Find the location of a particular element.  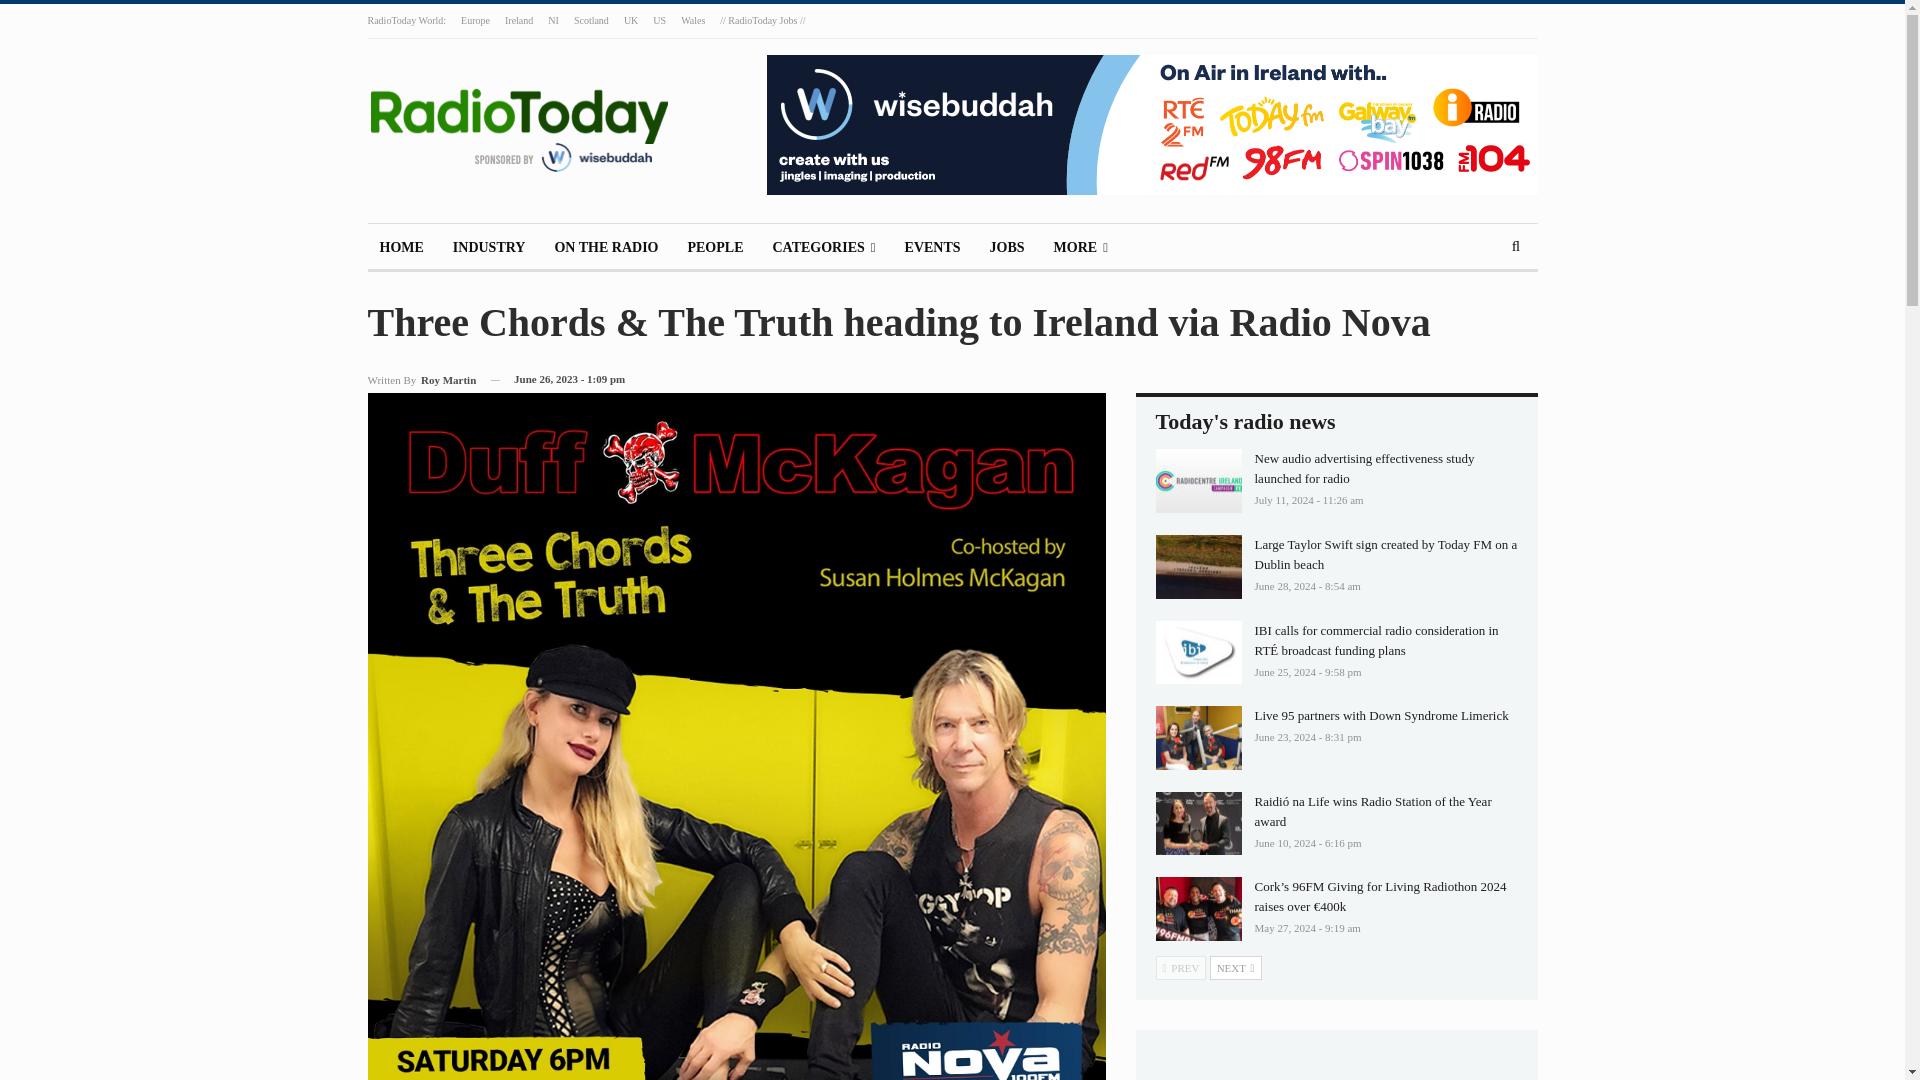

NI is located at coordinates (552, 20).